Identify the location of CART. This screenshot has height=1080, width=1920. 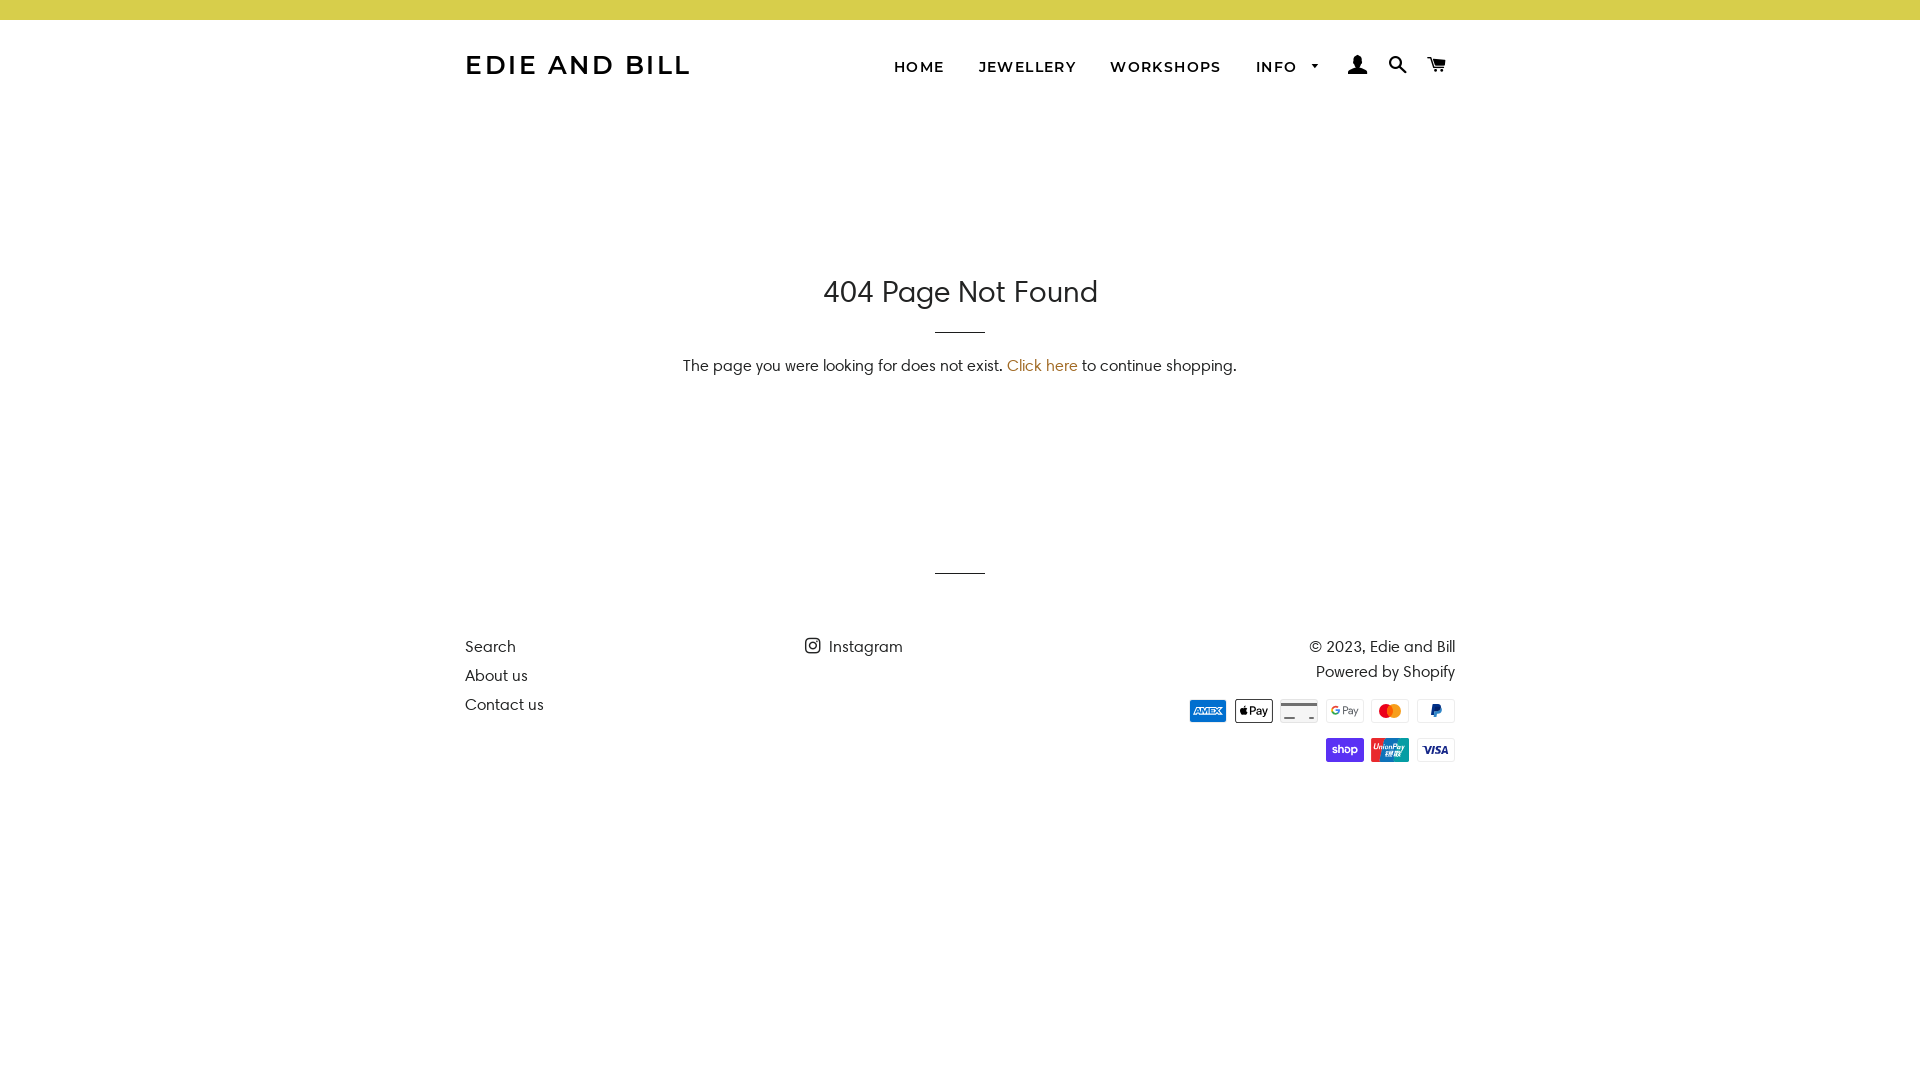
(1438, 65).